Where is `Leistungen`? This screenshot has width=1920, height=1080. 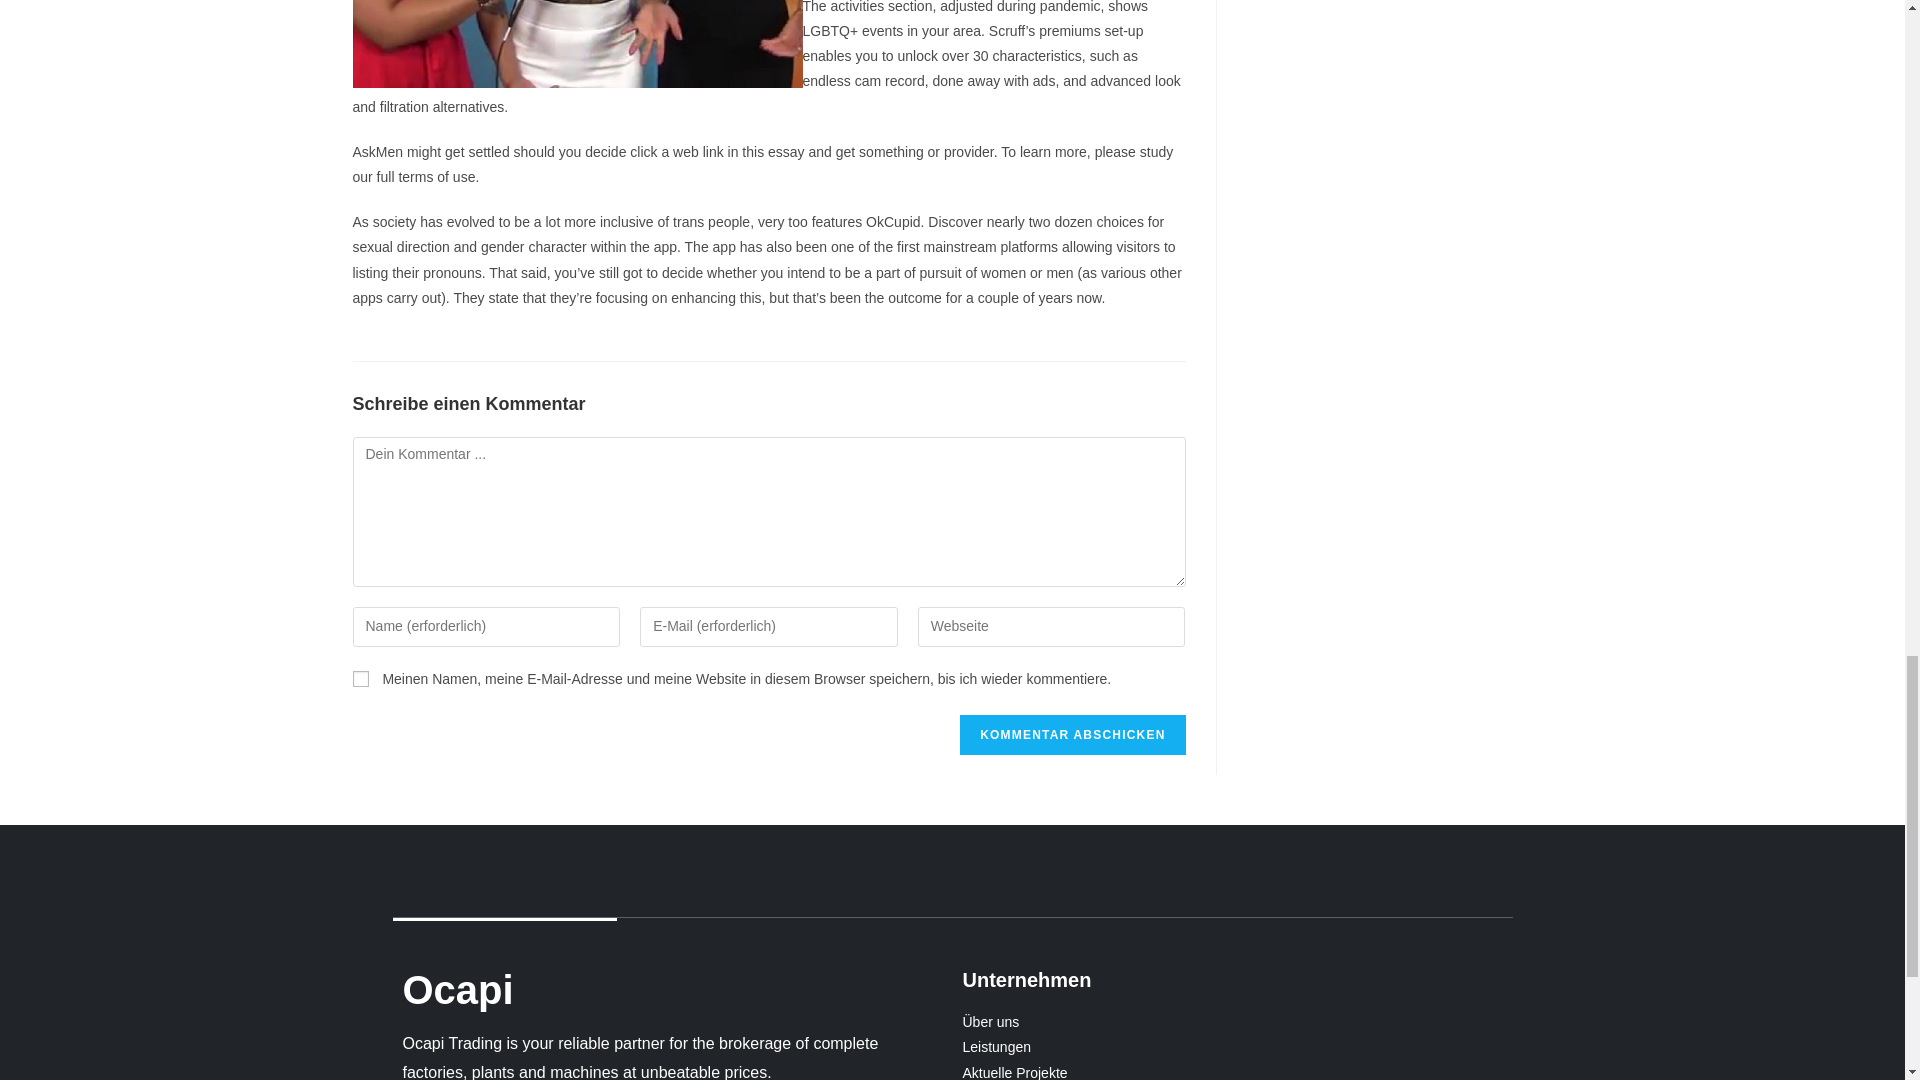
Leistungen is located at coordinates (1231, 1046).